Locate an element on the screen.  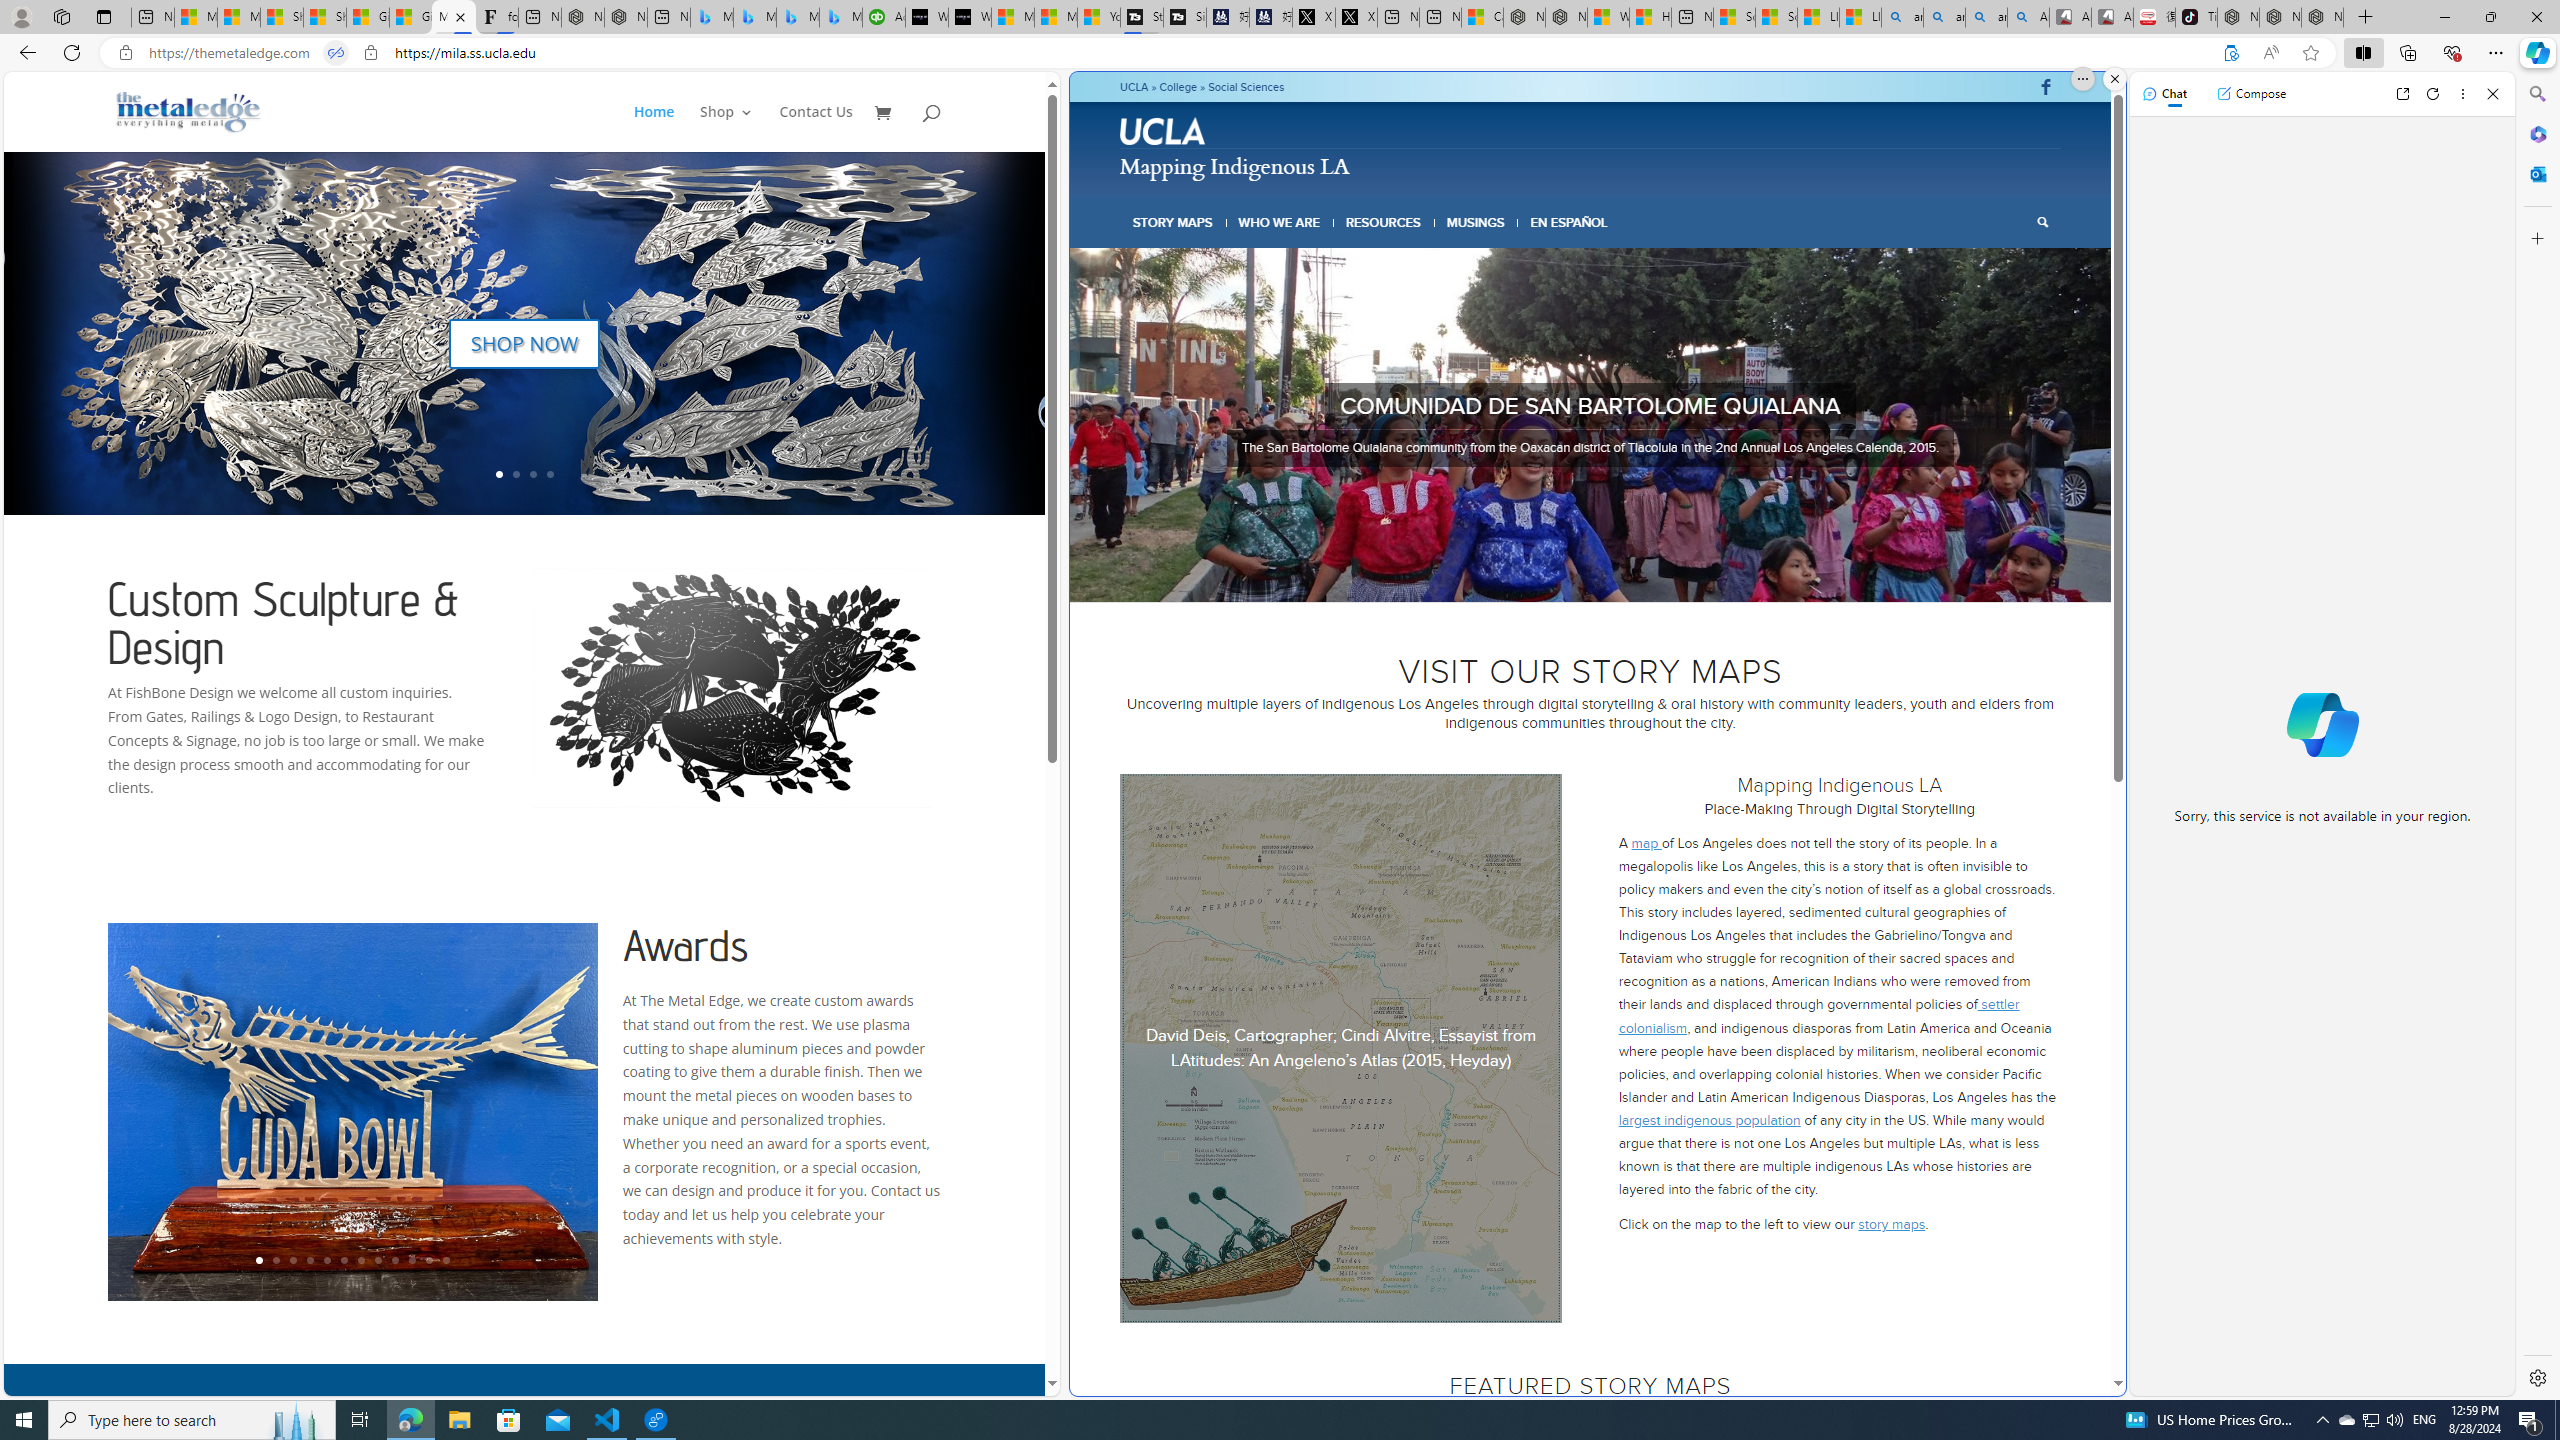
SHOP NOW 5 is located at coordinates (524, 377).